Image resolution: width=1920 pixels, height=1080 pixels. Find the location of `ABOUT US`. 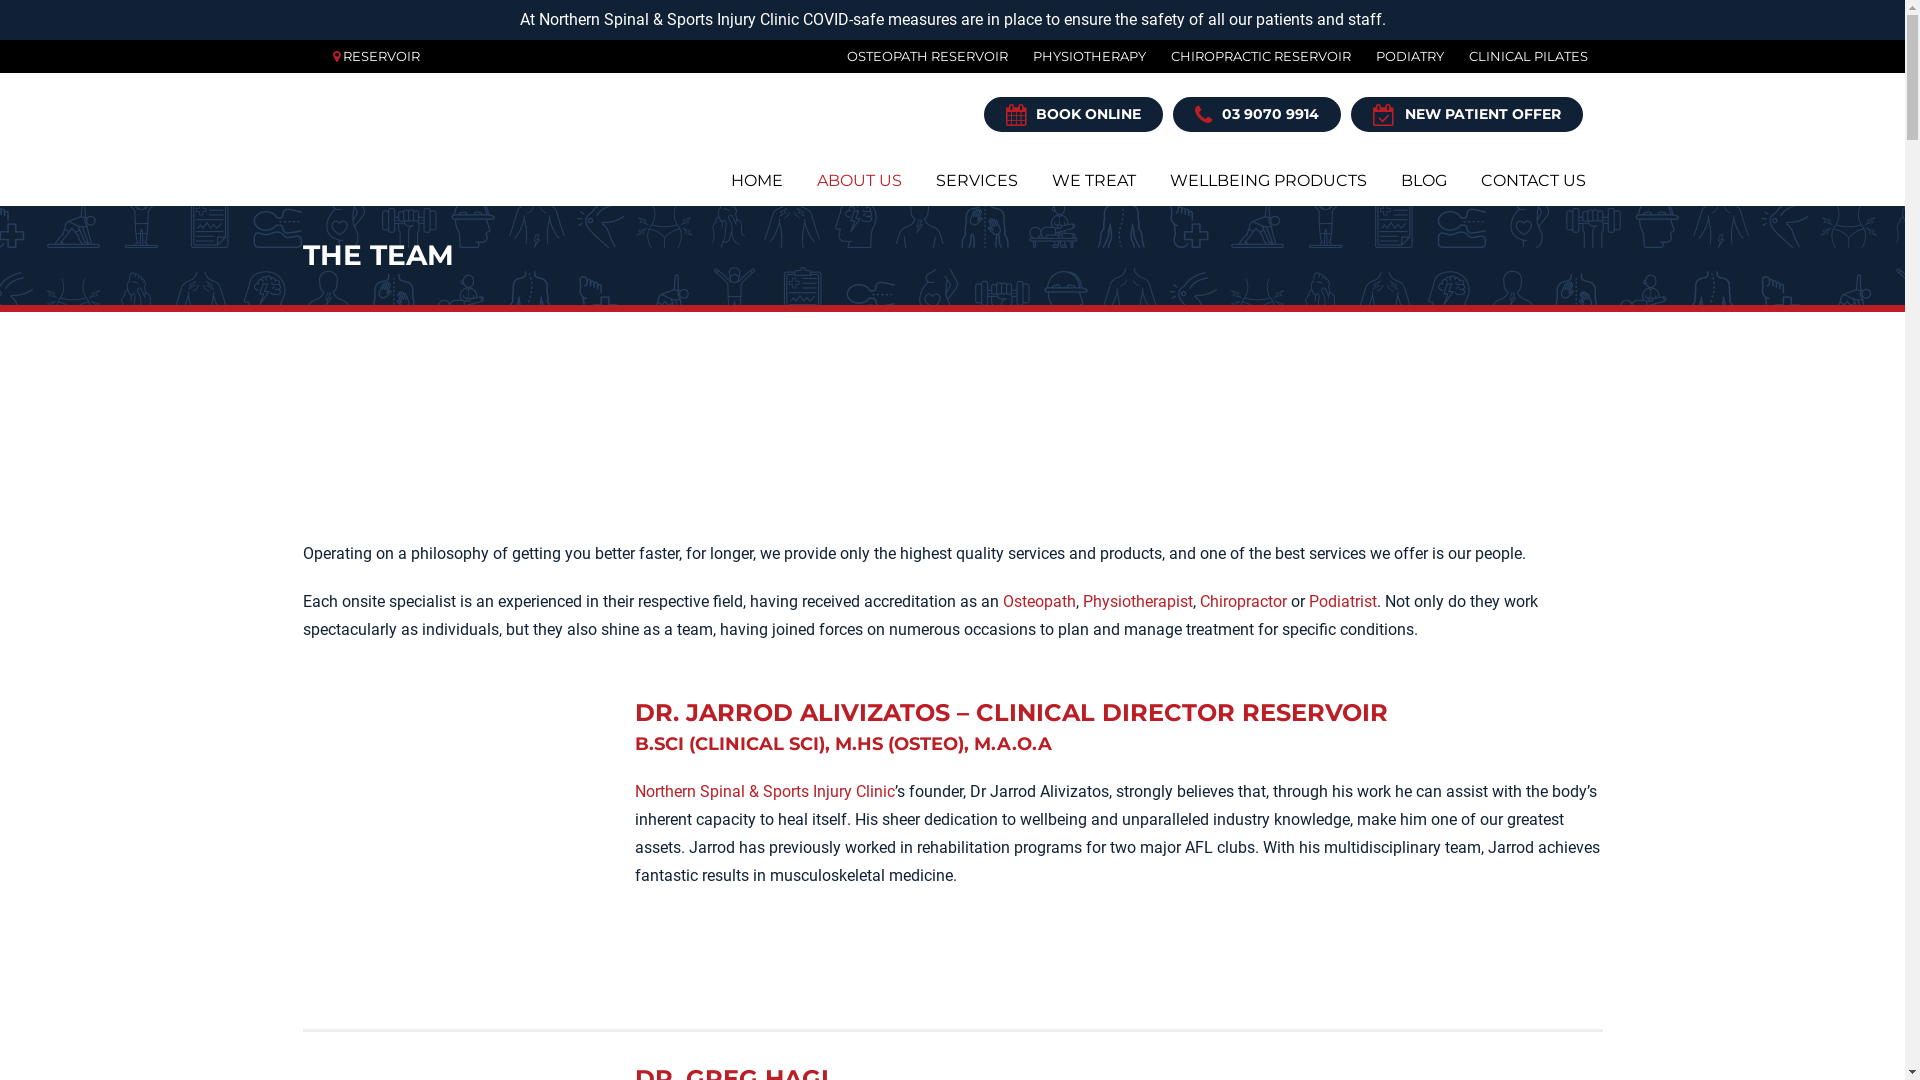

ABOUT US is located at coordinates (860, 180).